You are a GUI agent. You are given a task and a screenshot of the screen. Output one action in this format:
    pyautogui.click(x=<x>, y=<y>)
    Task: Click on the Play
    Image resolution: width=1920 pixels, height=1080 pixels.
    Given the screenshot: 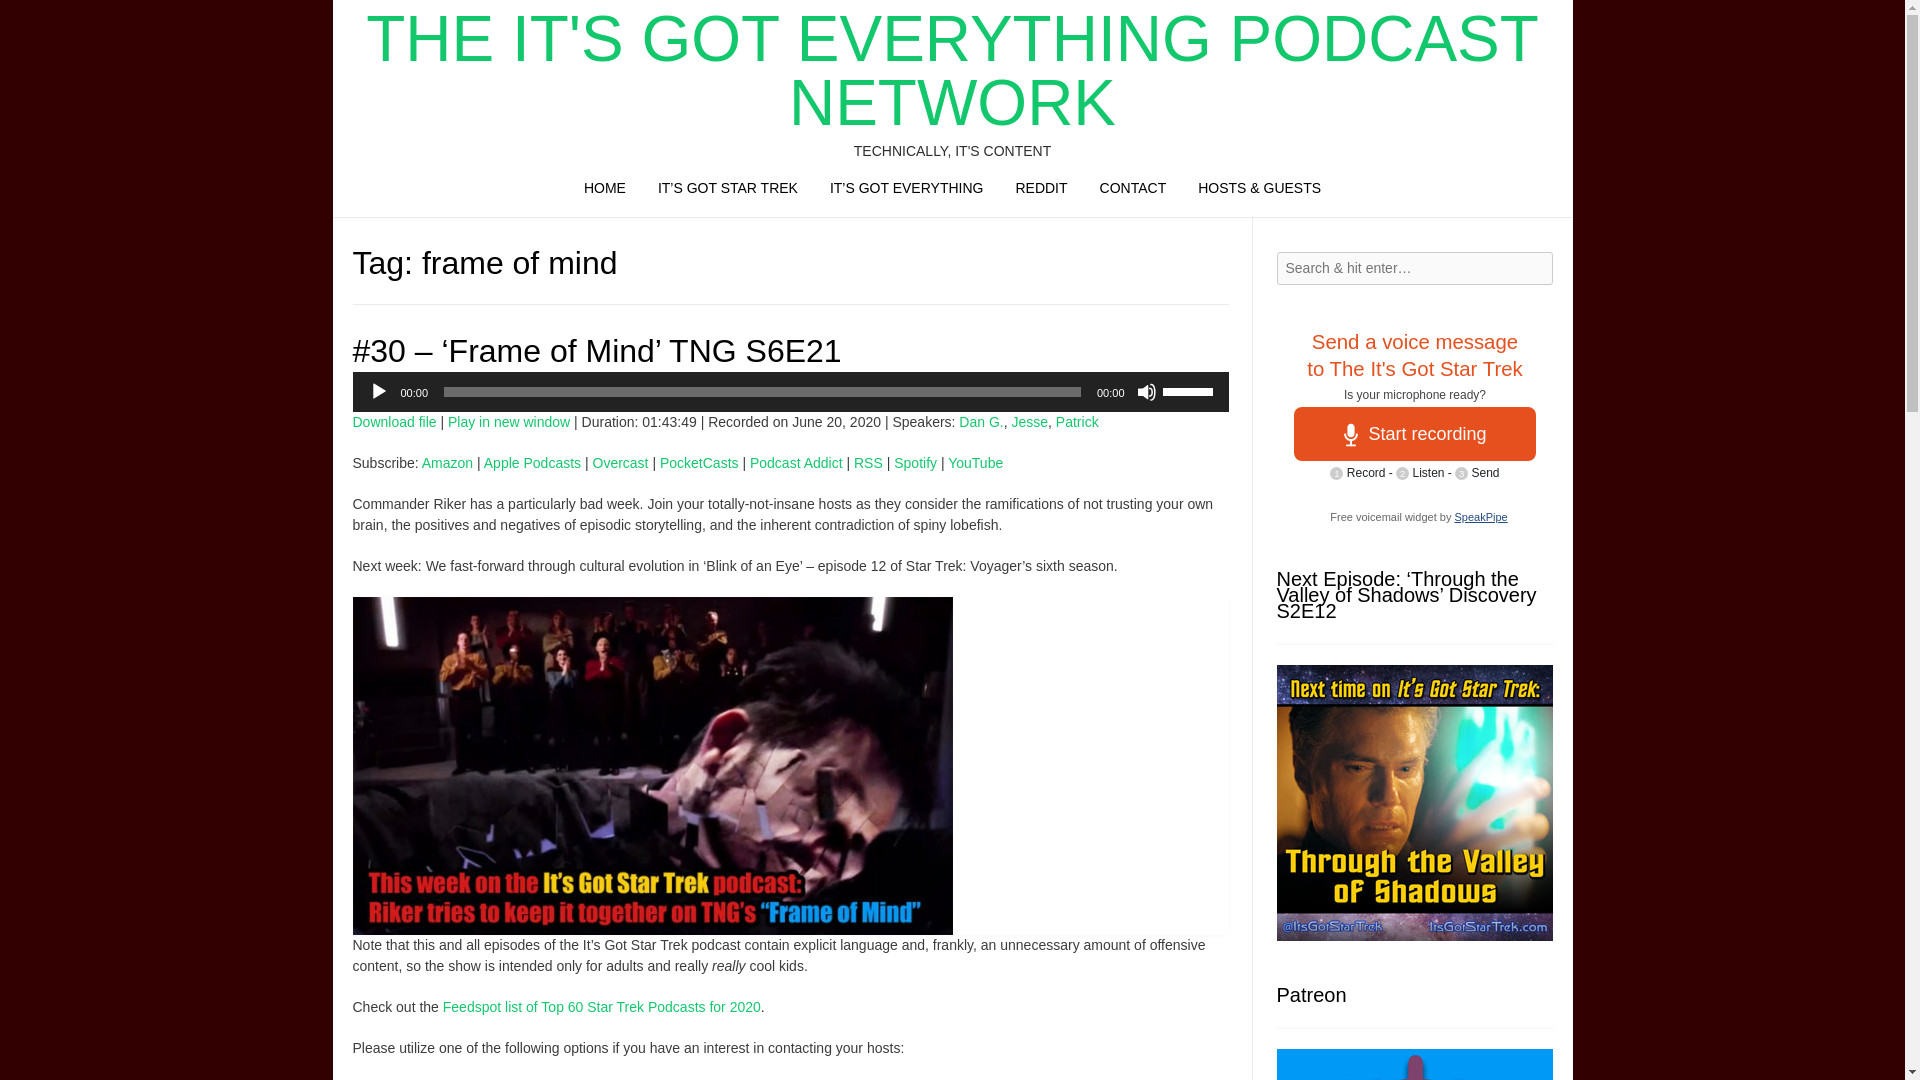 What is the action you would take?
    pyautogui.click(x=378, y=392)
    